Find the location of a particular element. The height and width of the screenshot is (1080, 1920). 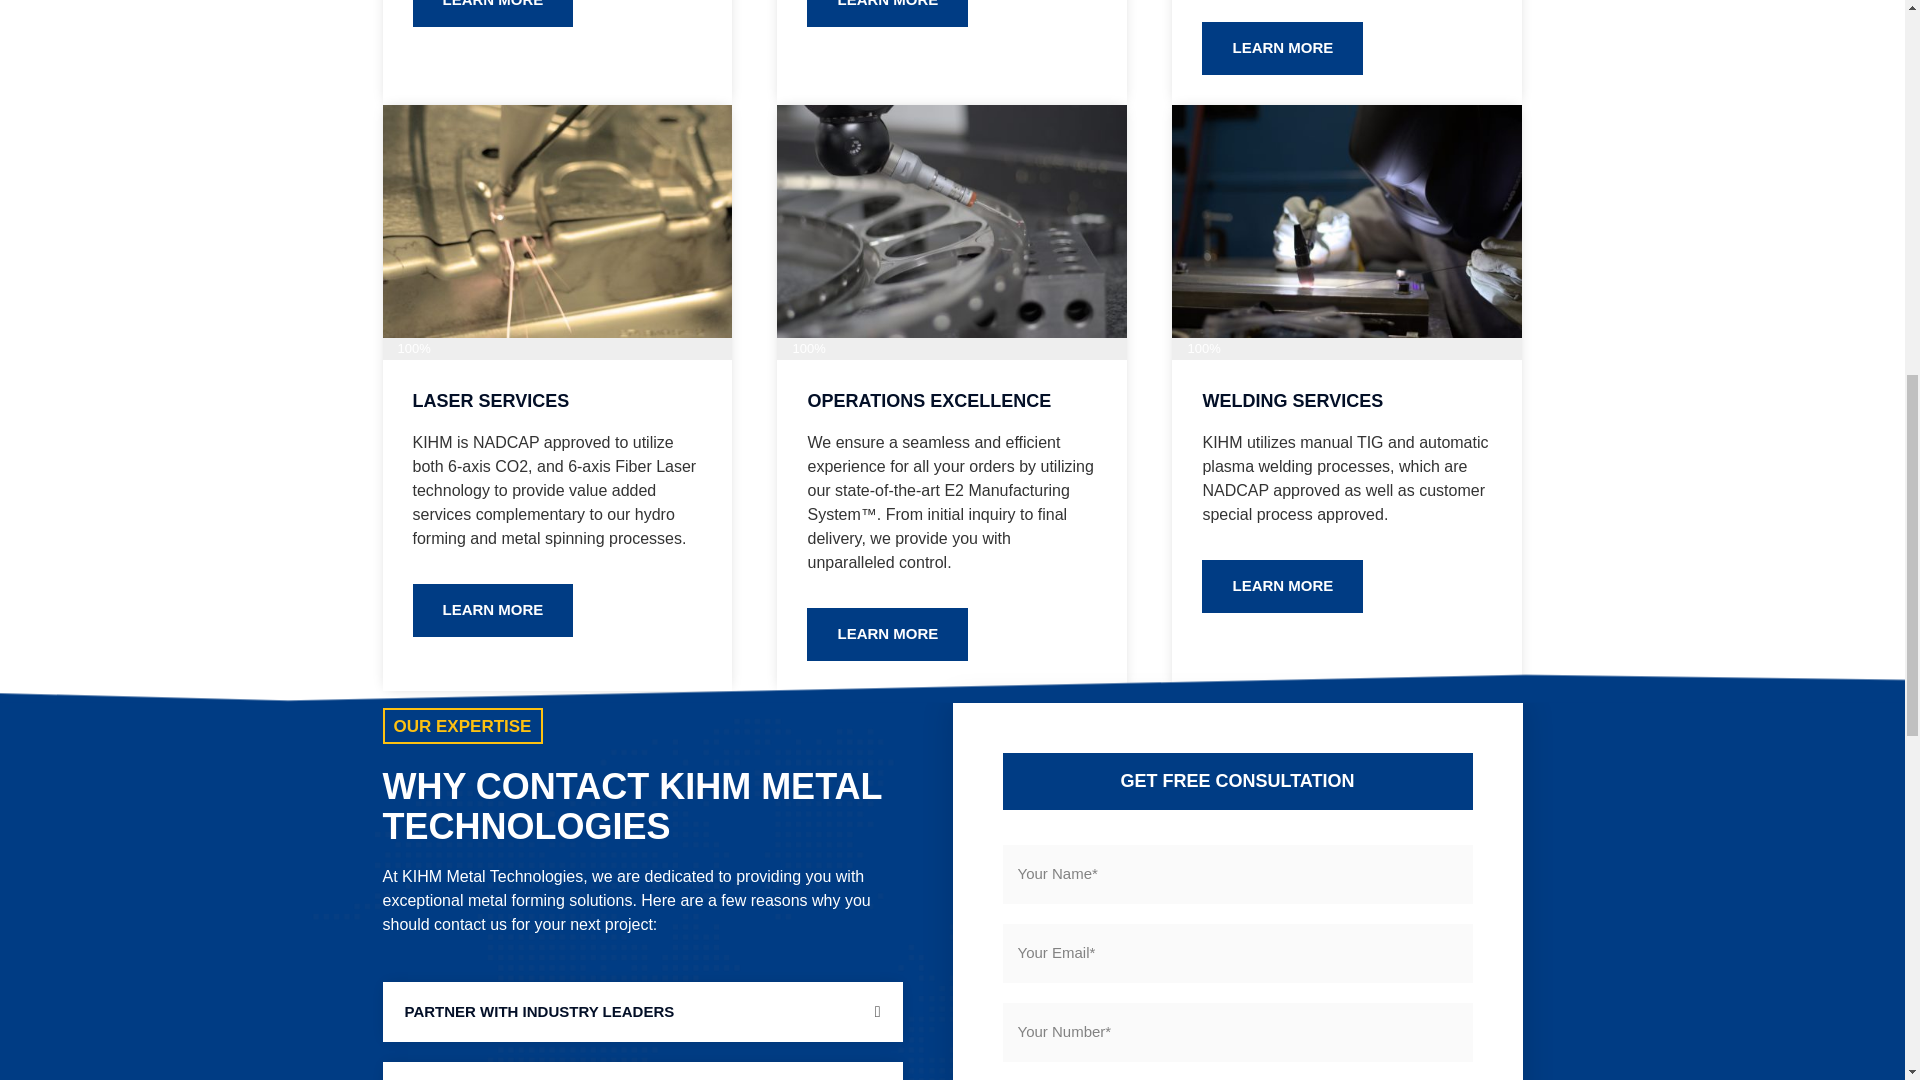

LEARN MORE is located at coordinates (886, 14).